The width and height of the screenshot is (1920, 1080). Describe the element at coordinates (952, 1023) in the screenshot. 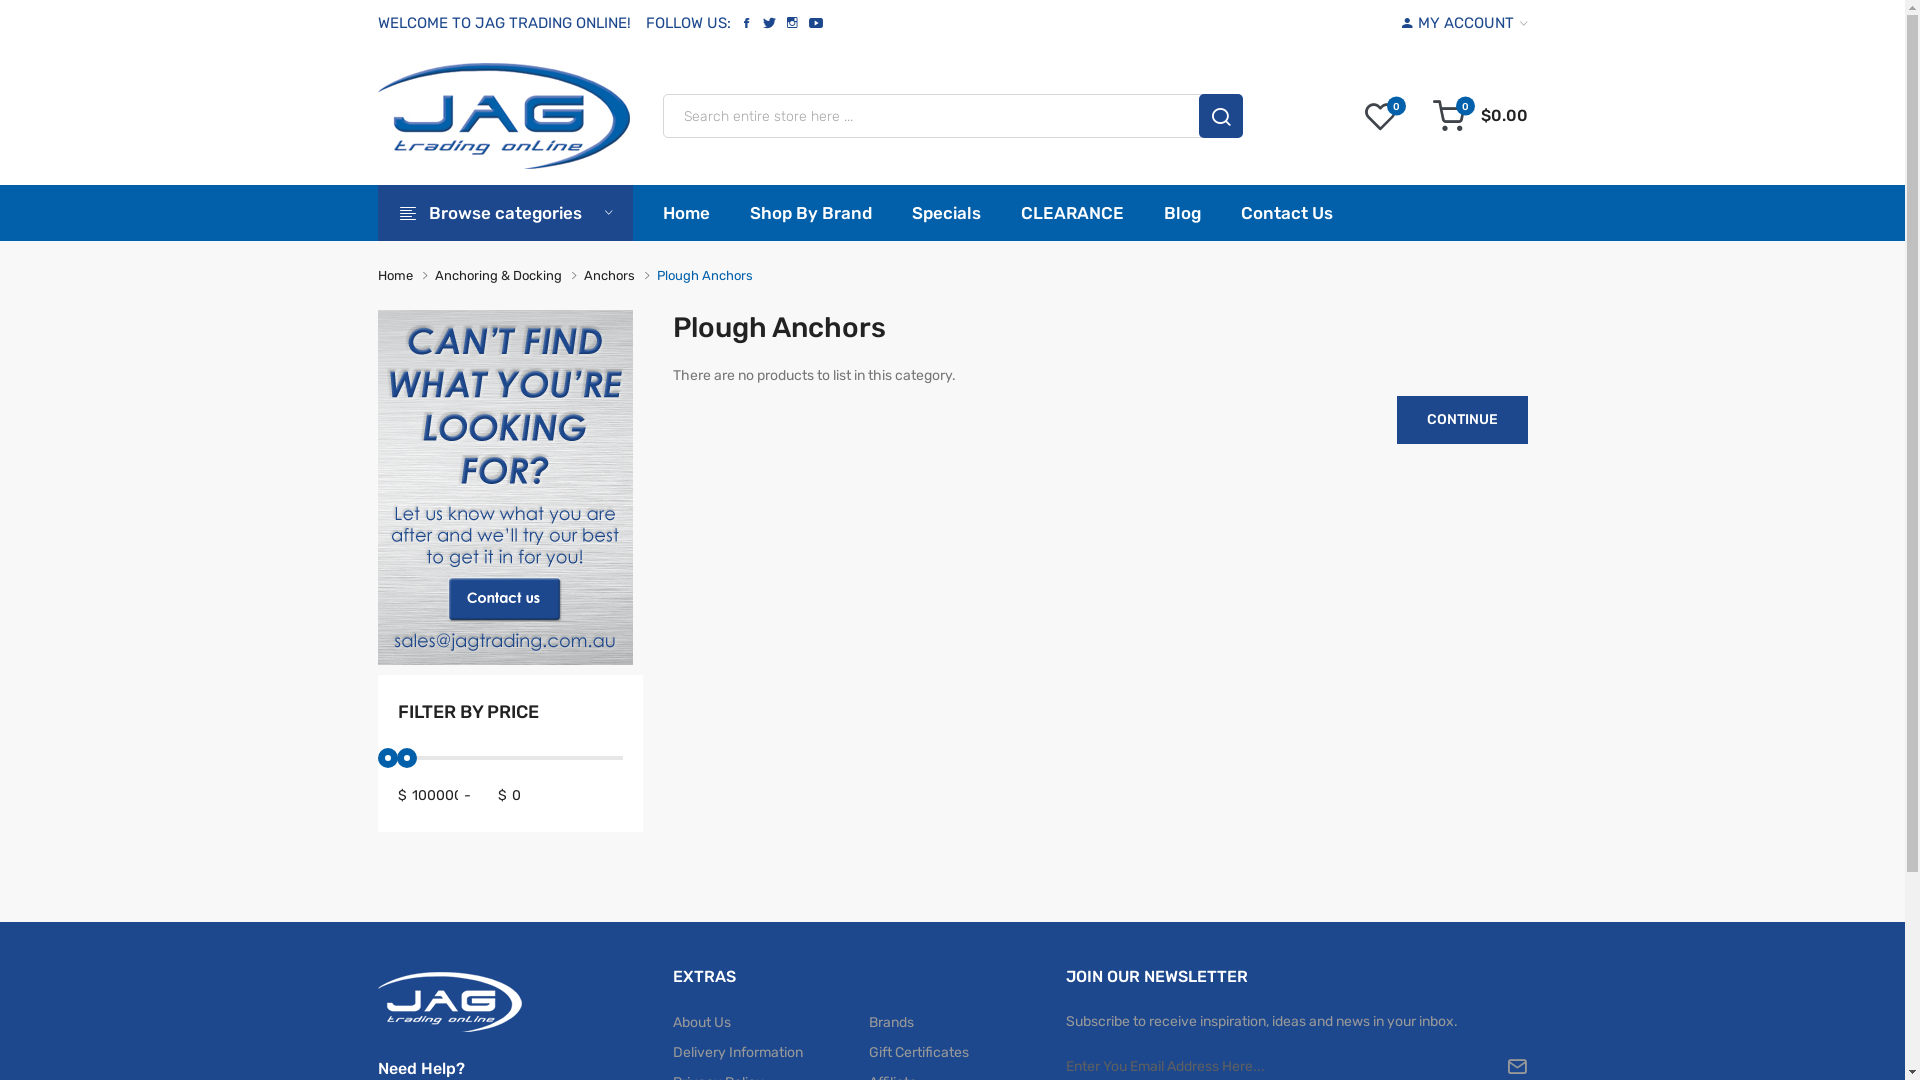

I see `Brands` at that location.